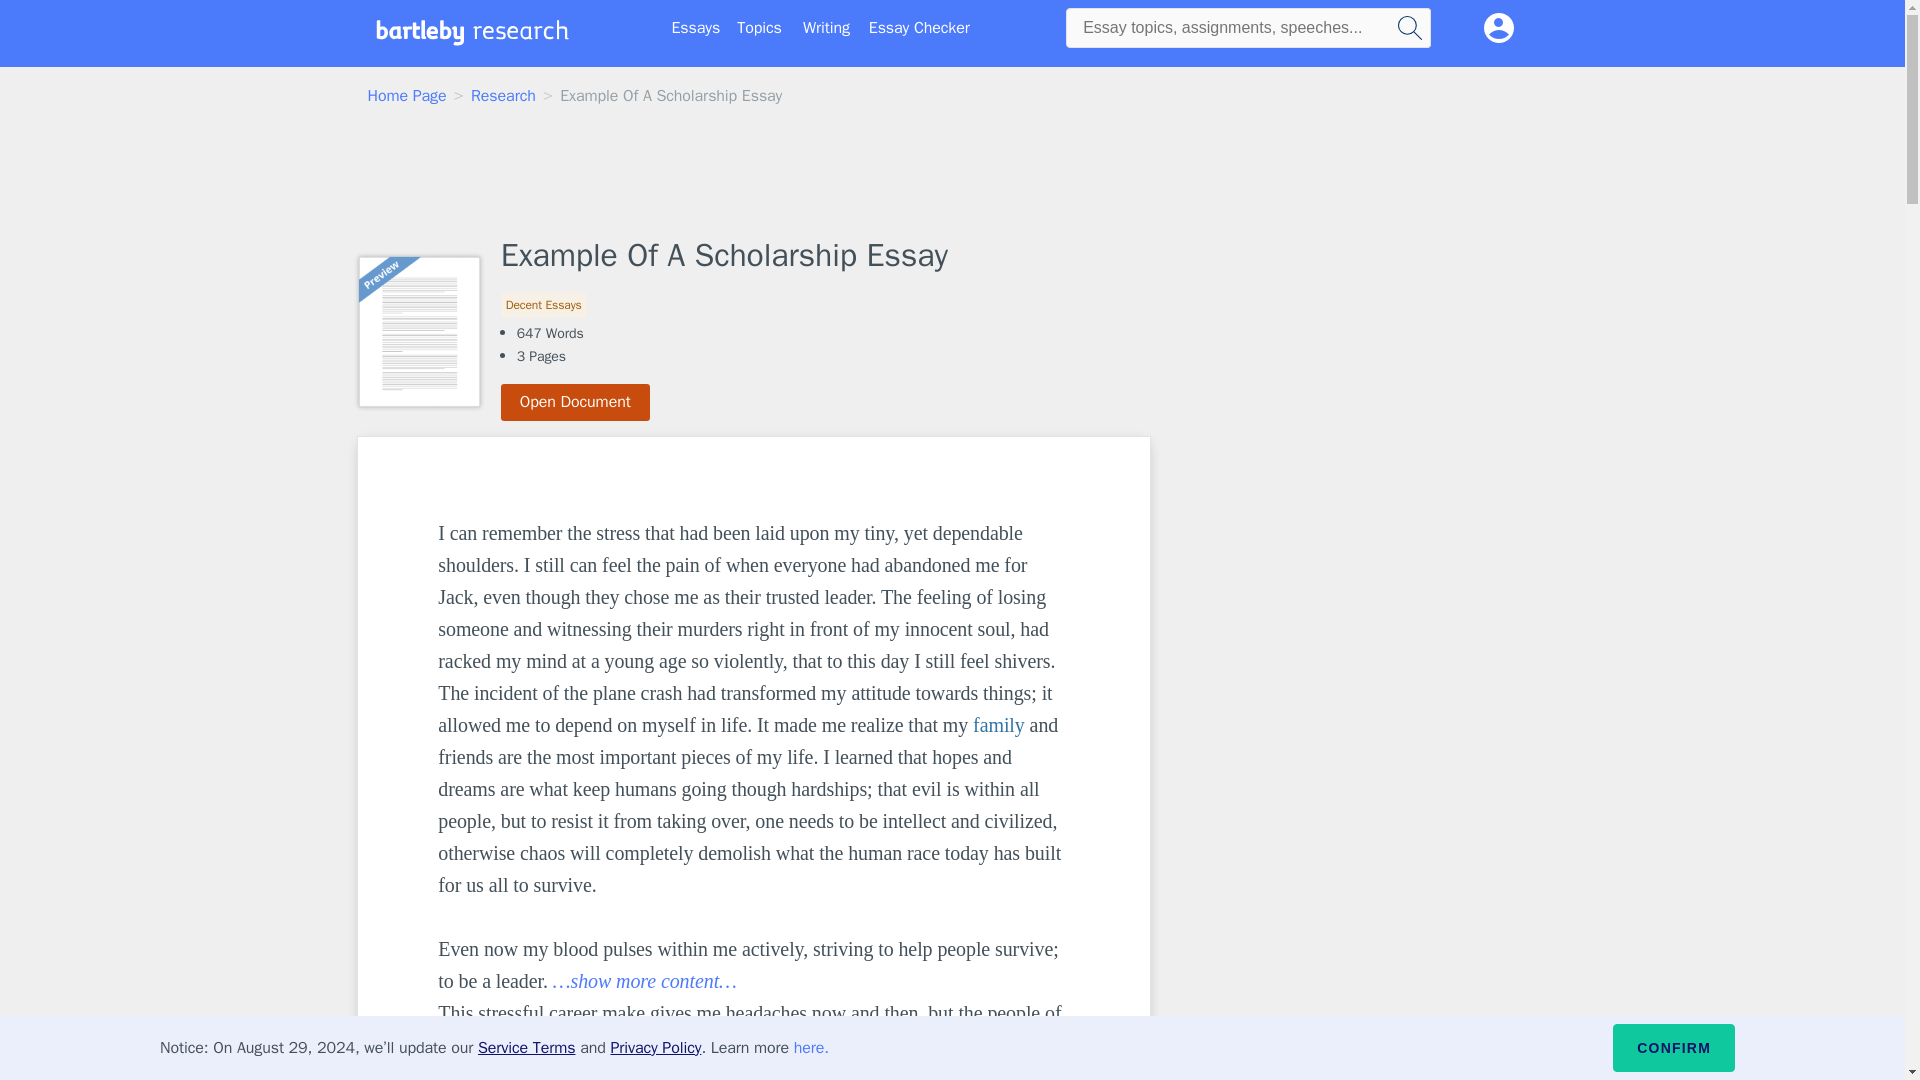 The width and height of the screenshot is (1920, 1080). Describe the element at coordinates (826, 28) in the screenshot. I see `Writing` at that location.